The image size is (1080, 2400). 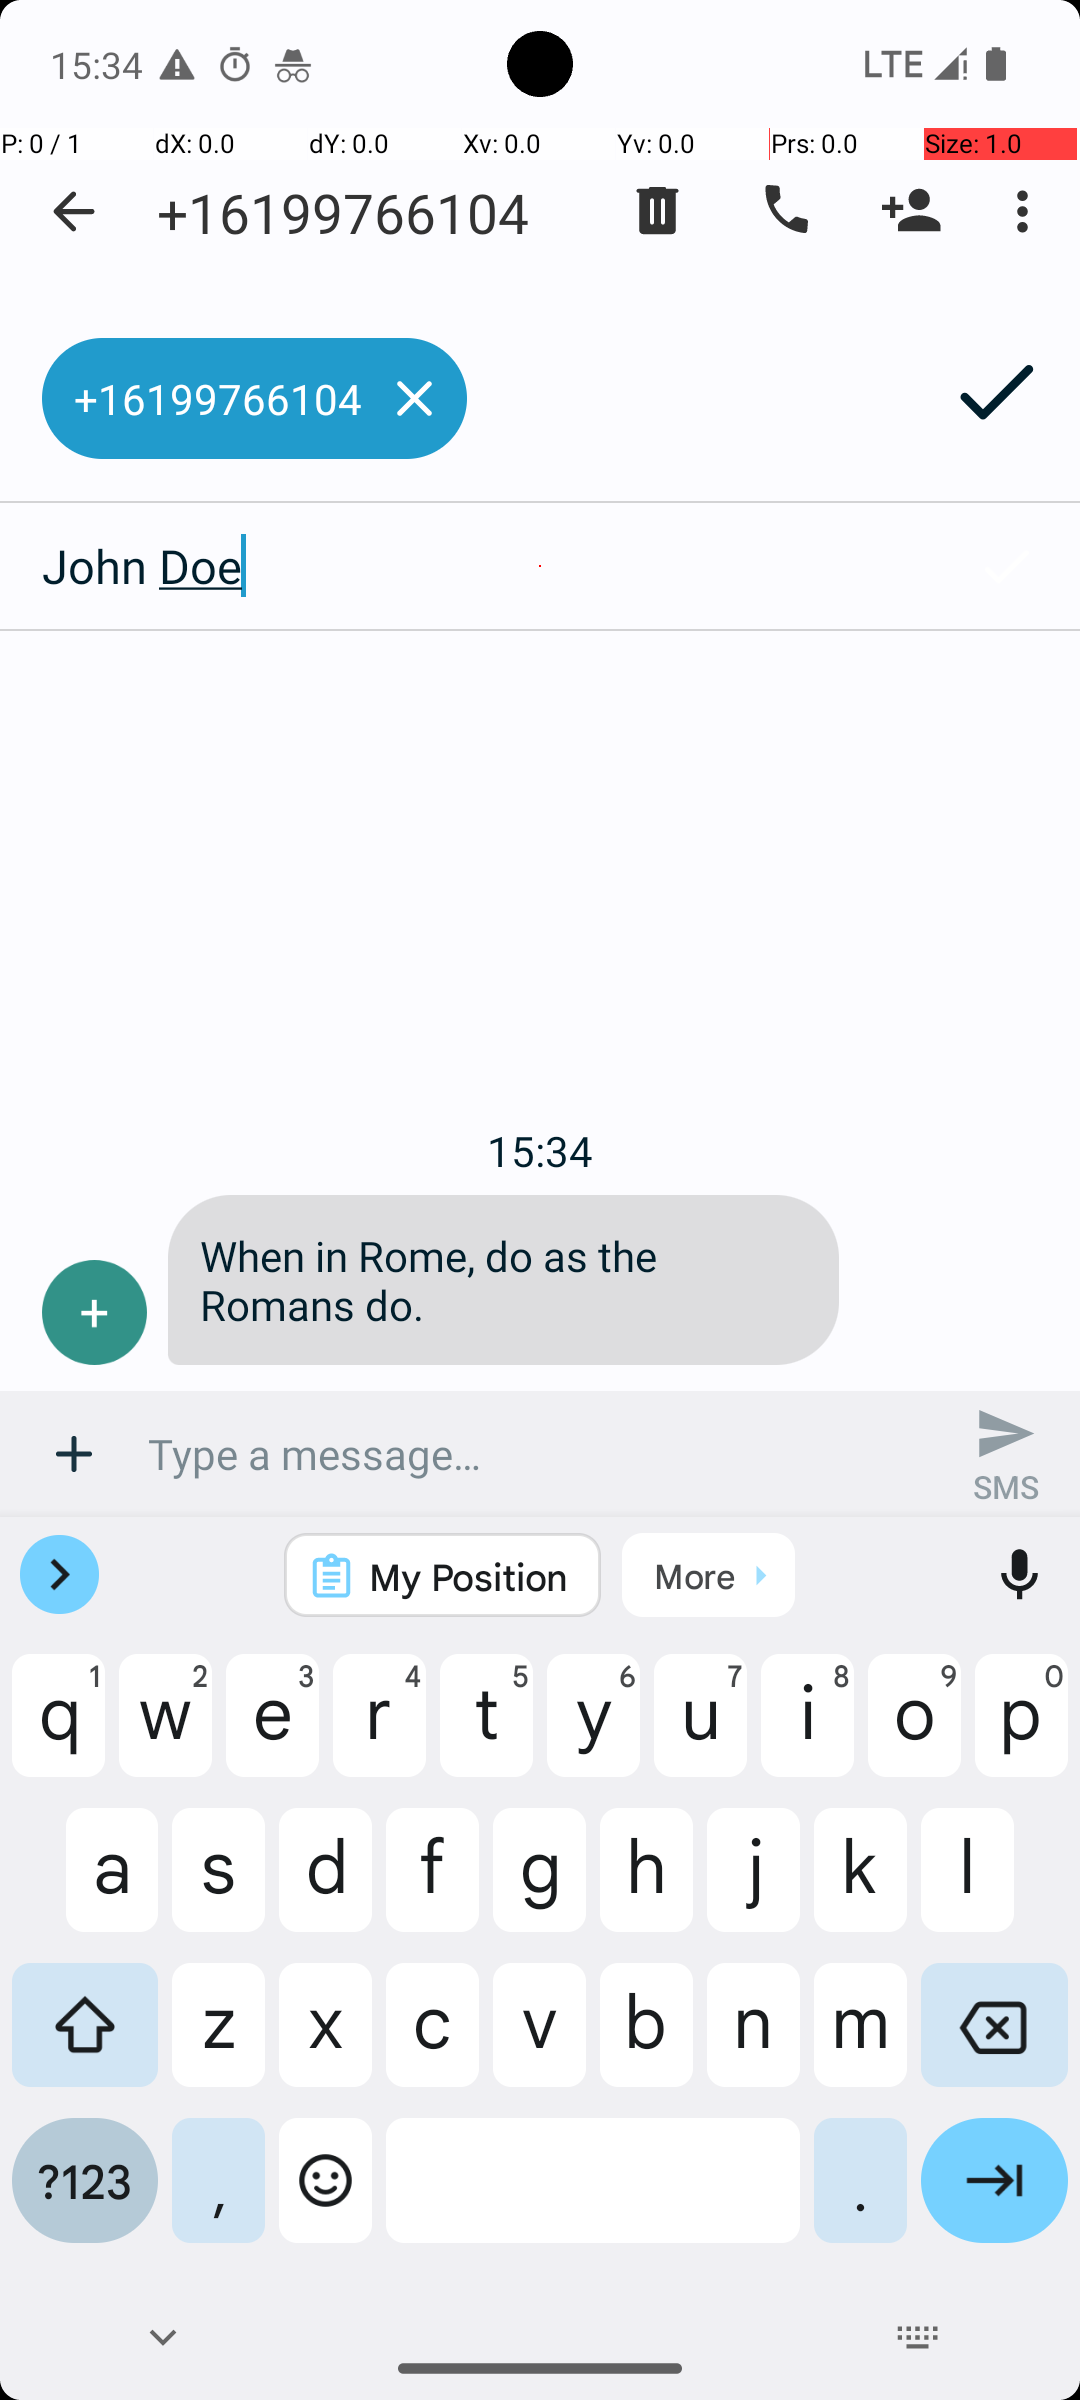 I want to click on Add Person, so click(x=912, y=211).